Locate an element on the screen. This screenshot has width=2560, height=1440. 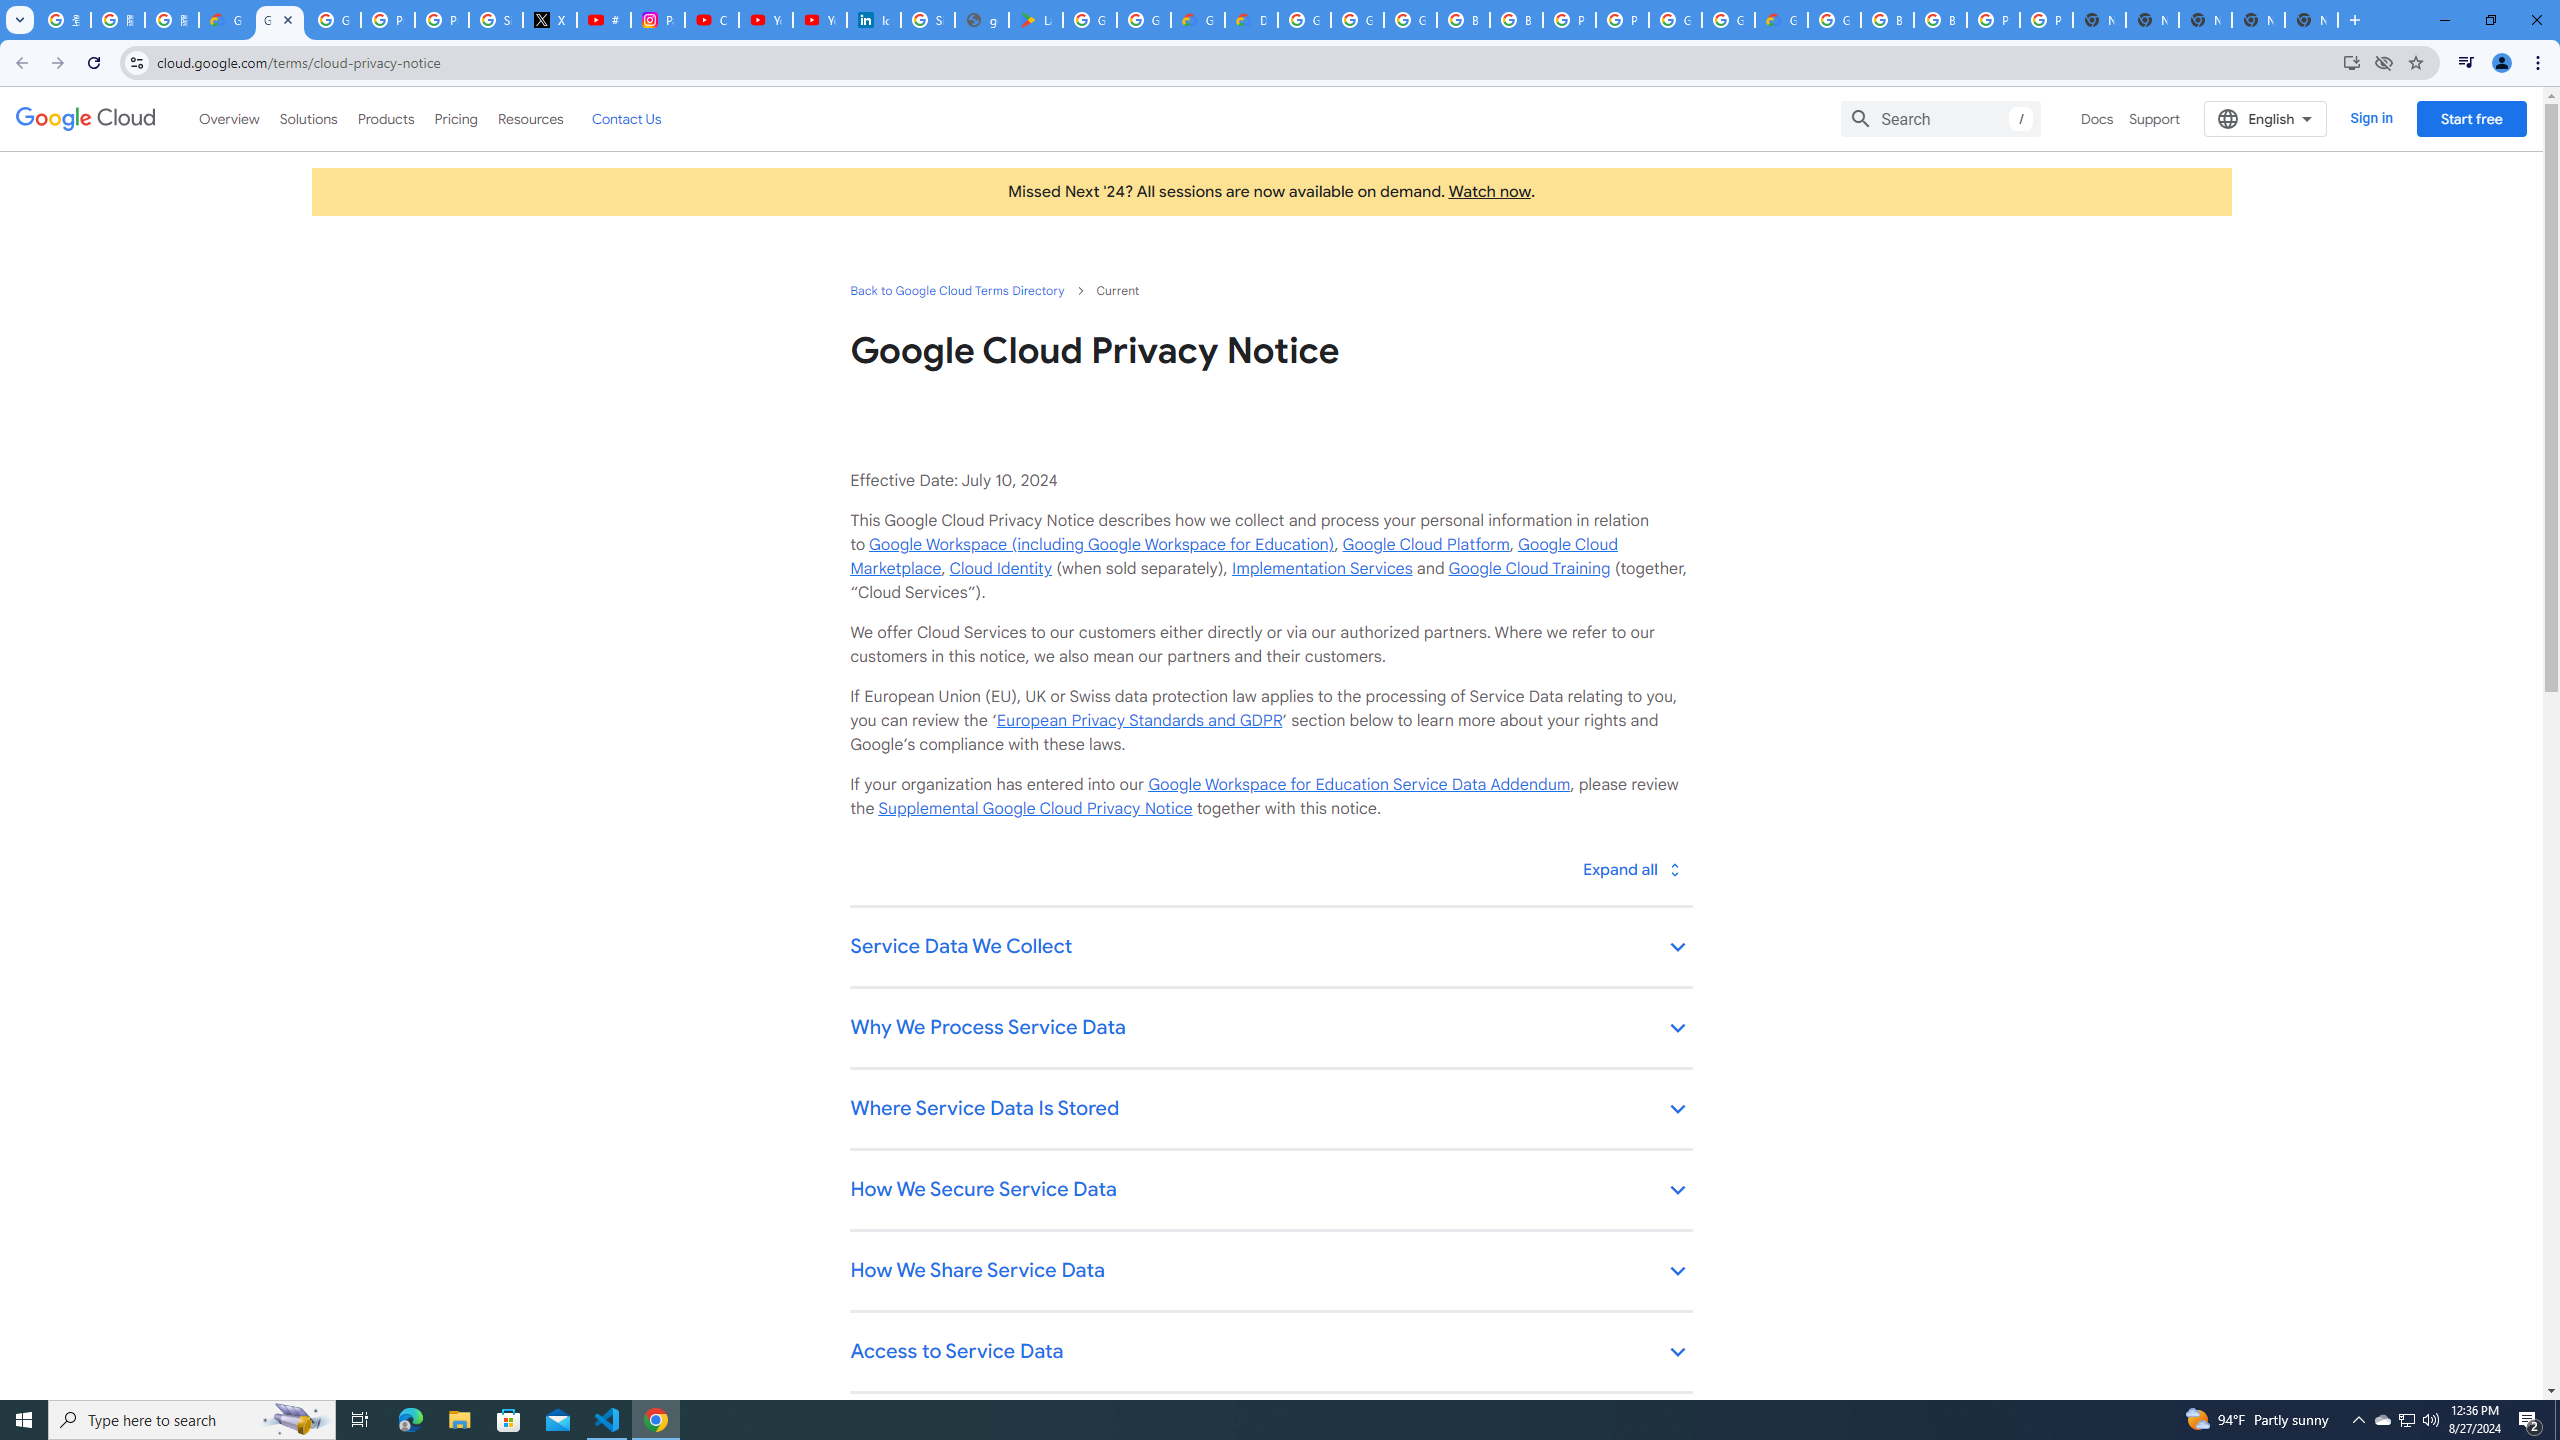
Privacy Help Center - Policies Help is located at coordinates (442, 20).